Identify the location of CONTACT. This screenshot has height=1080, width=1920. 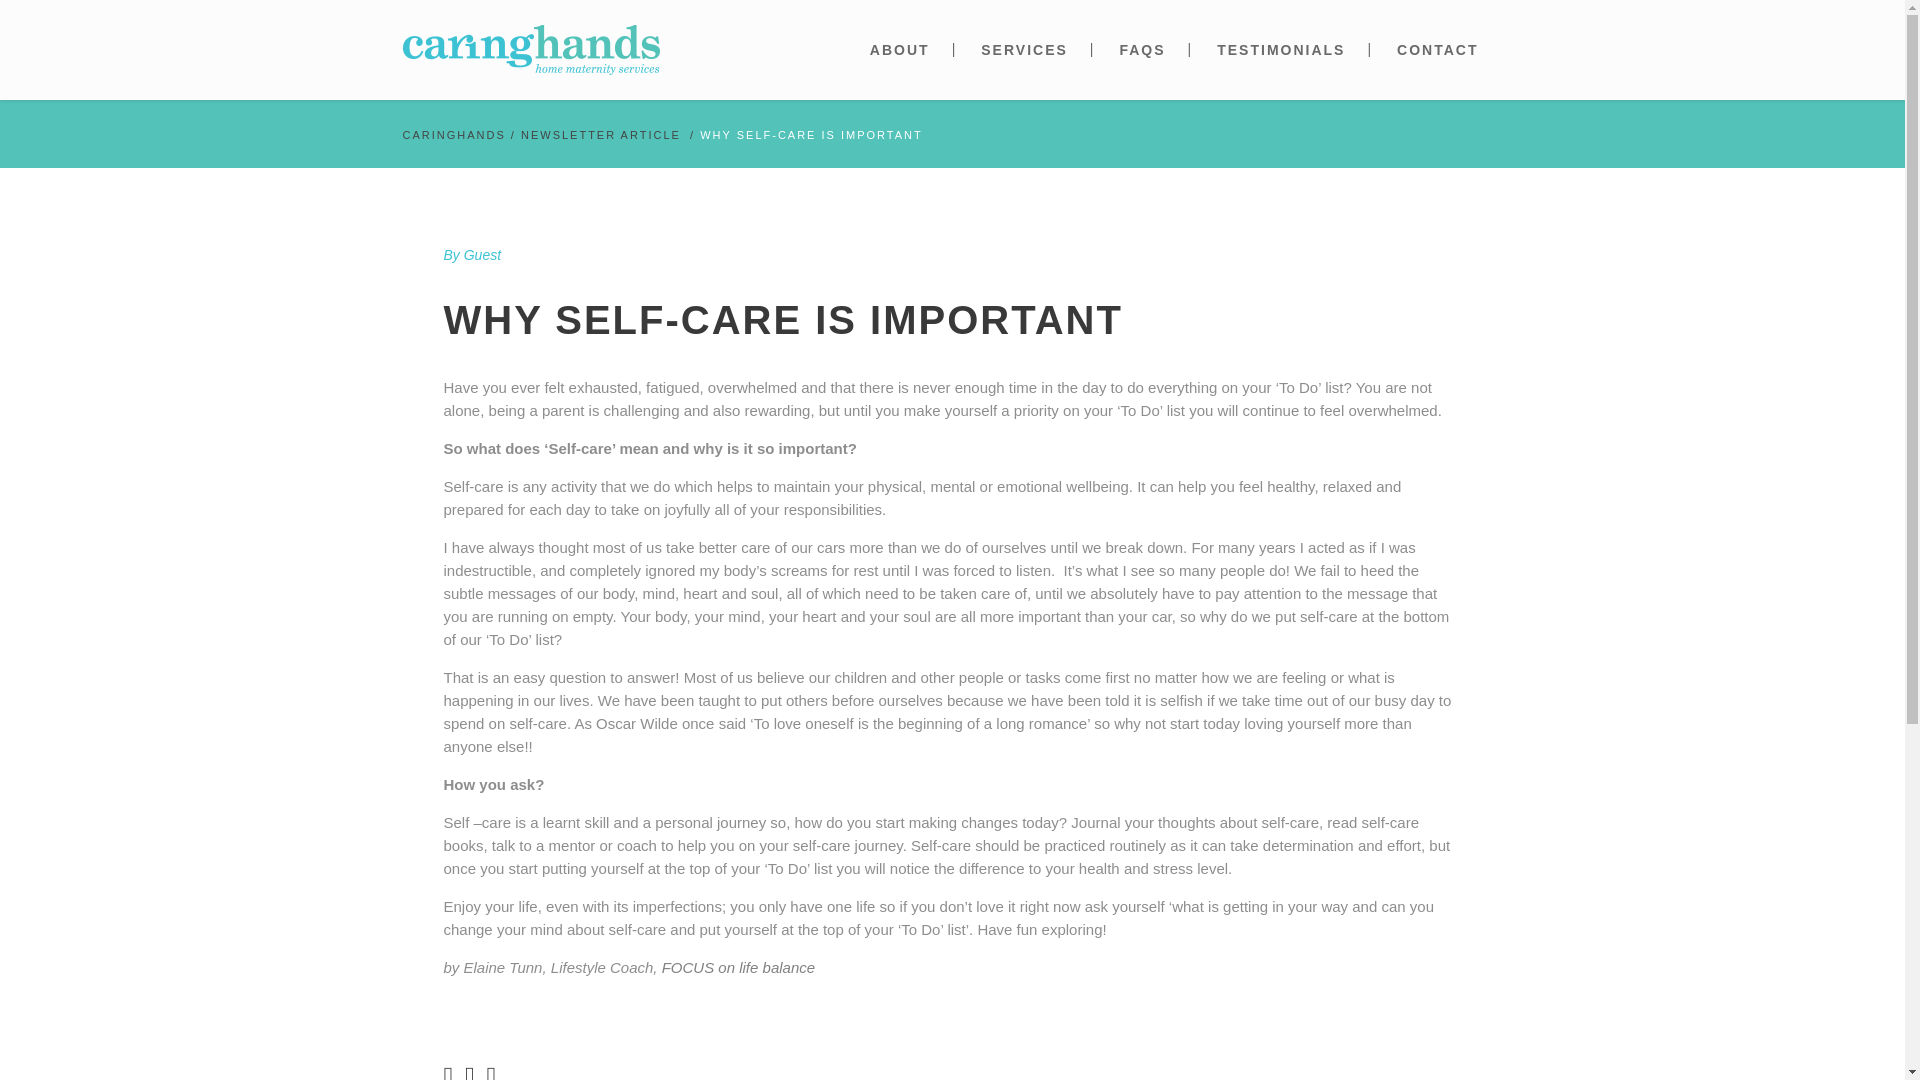
(1436, 50).